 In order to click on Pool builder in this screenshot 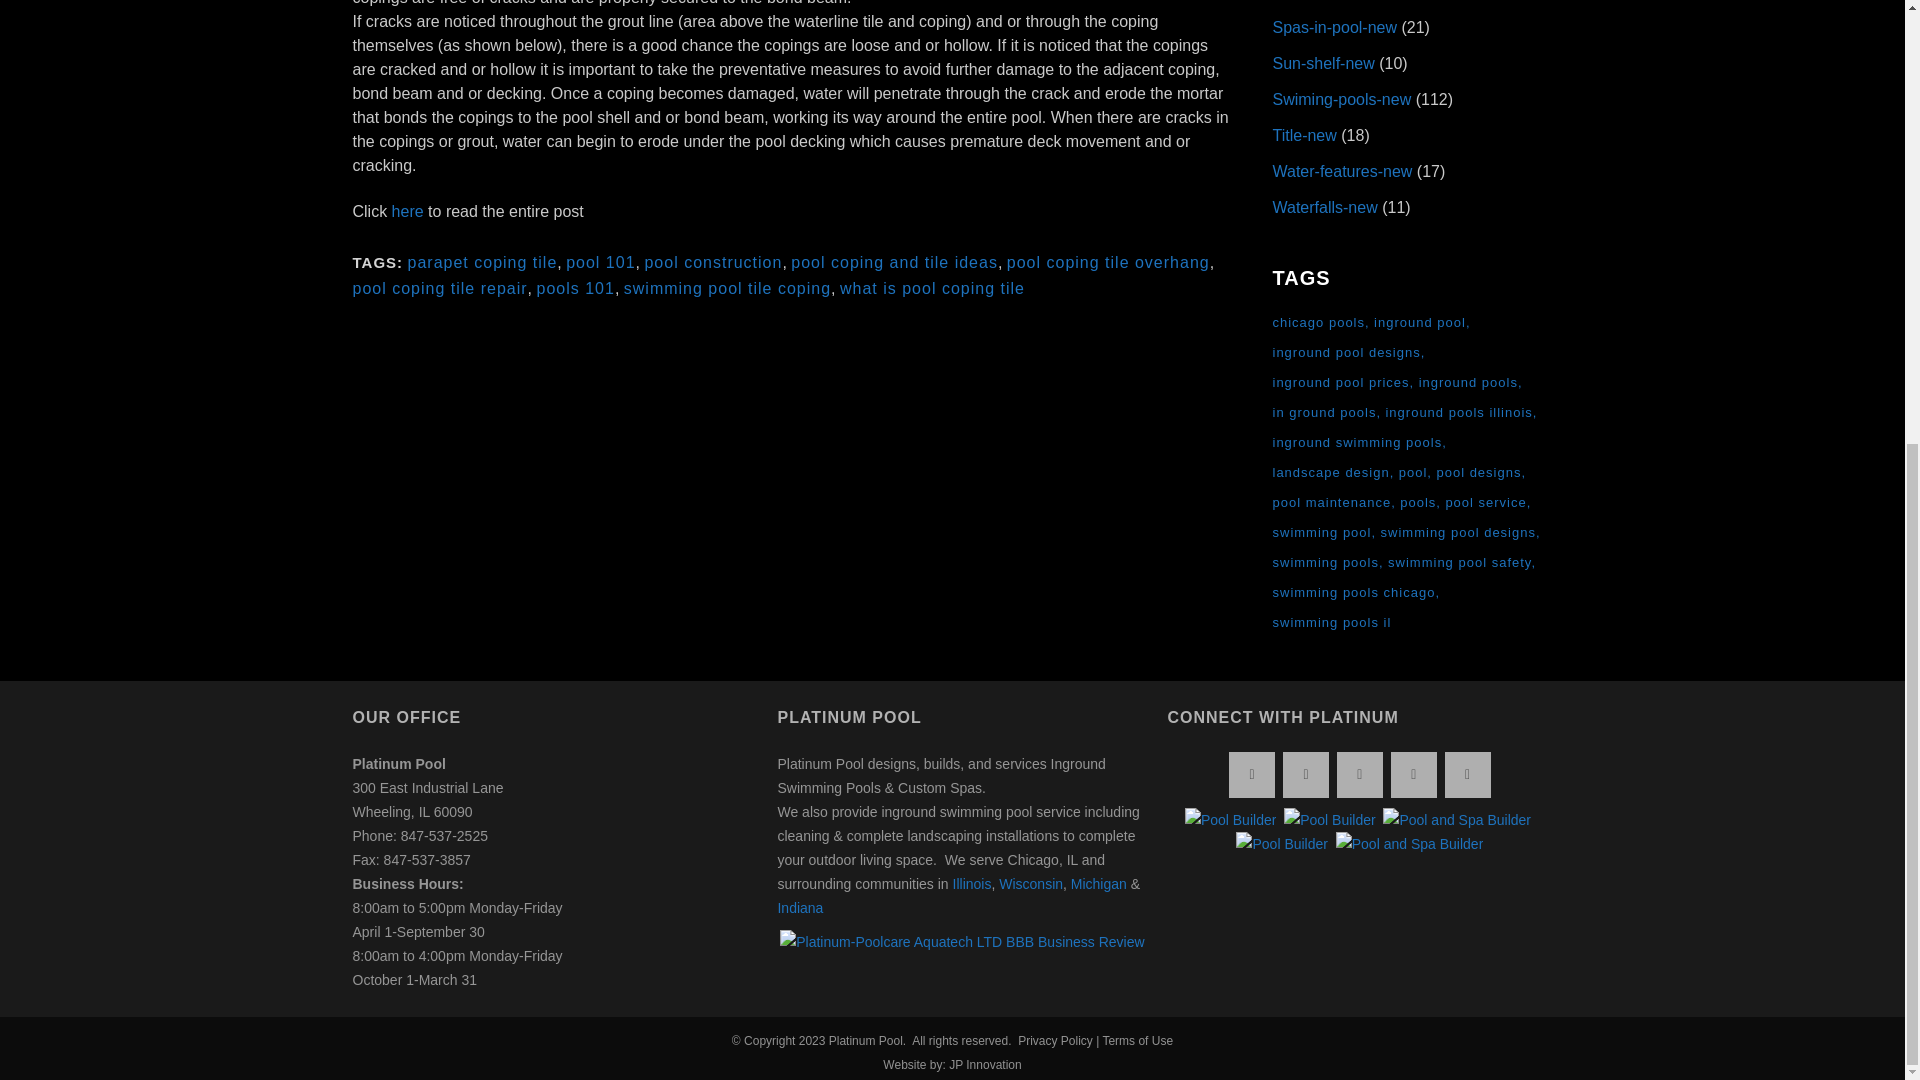, I will do `click(1230, 819)`.